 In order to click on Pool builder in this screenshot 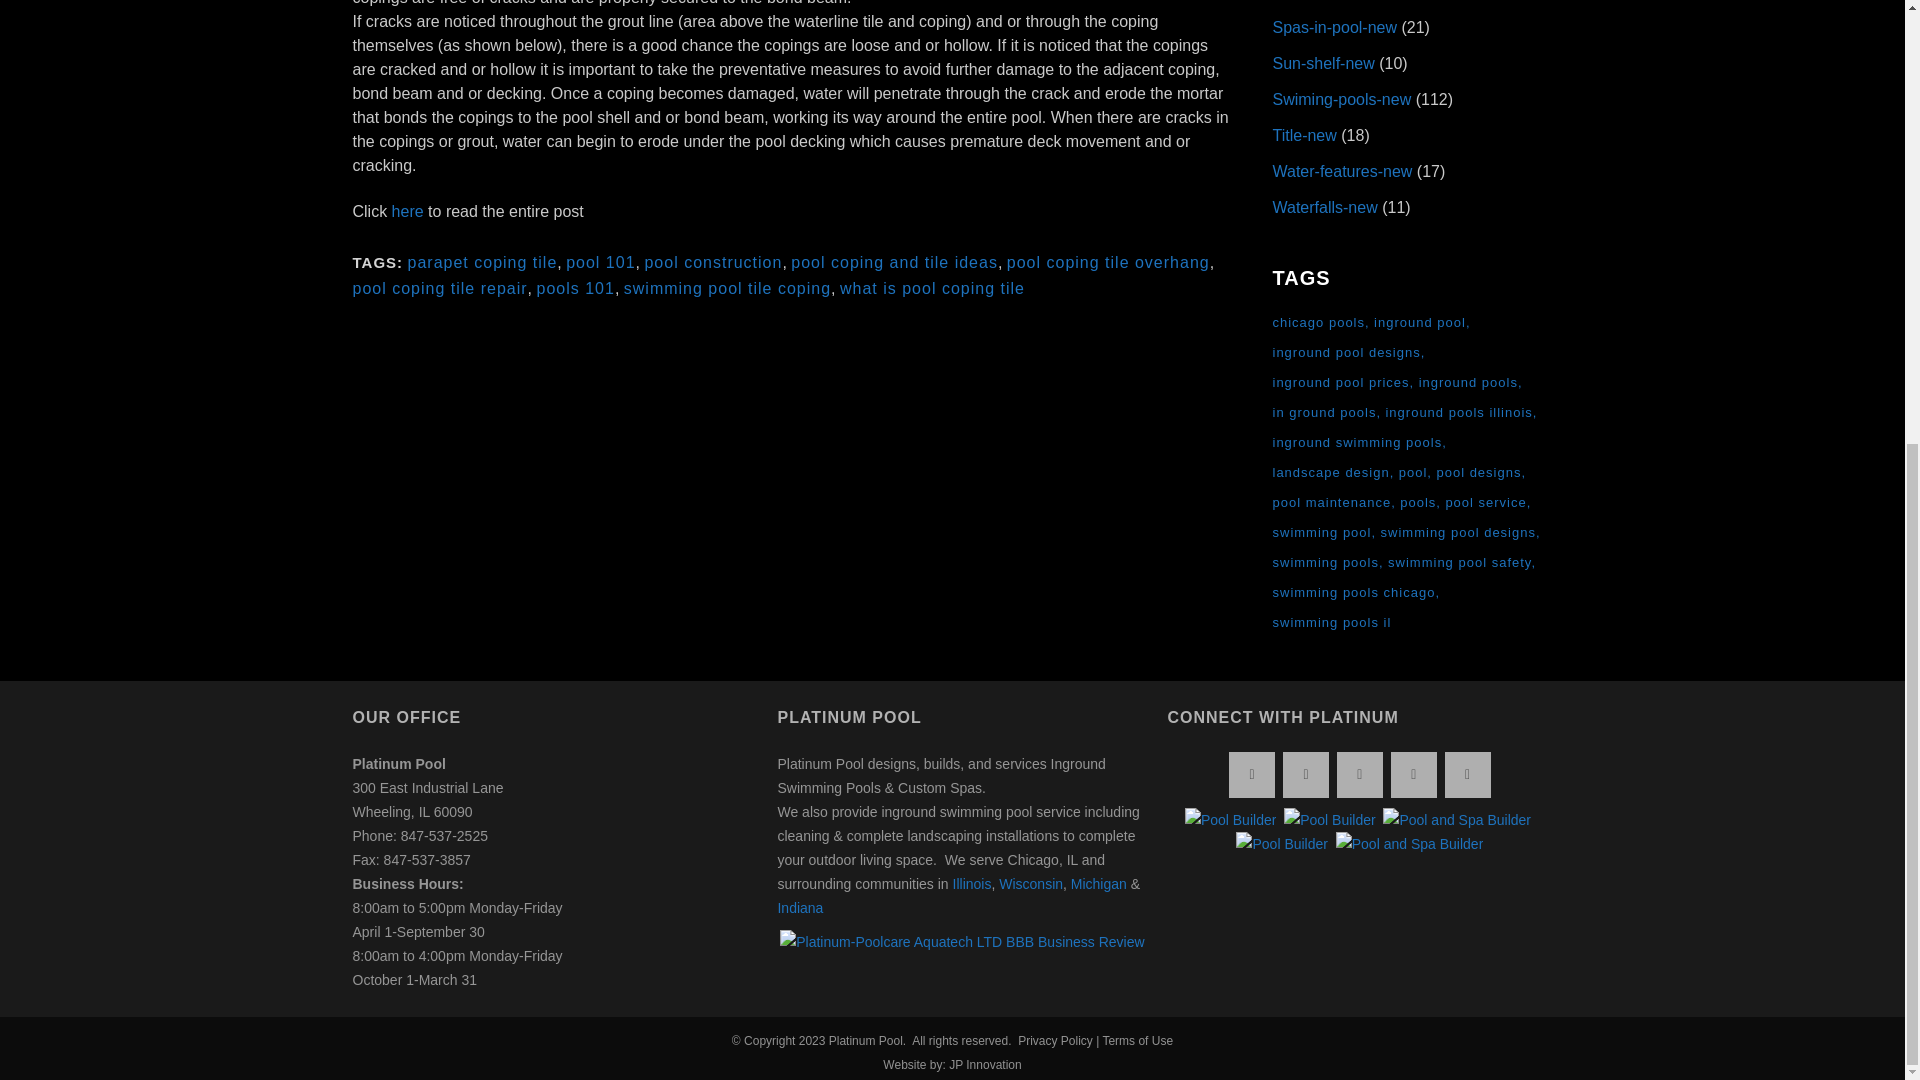, I will do `click(1230, 819)`.